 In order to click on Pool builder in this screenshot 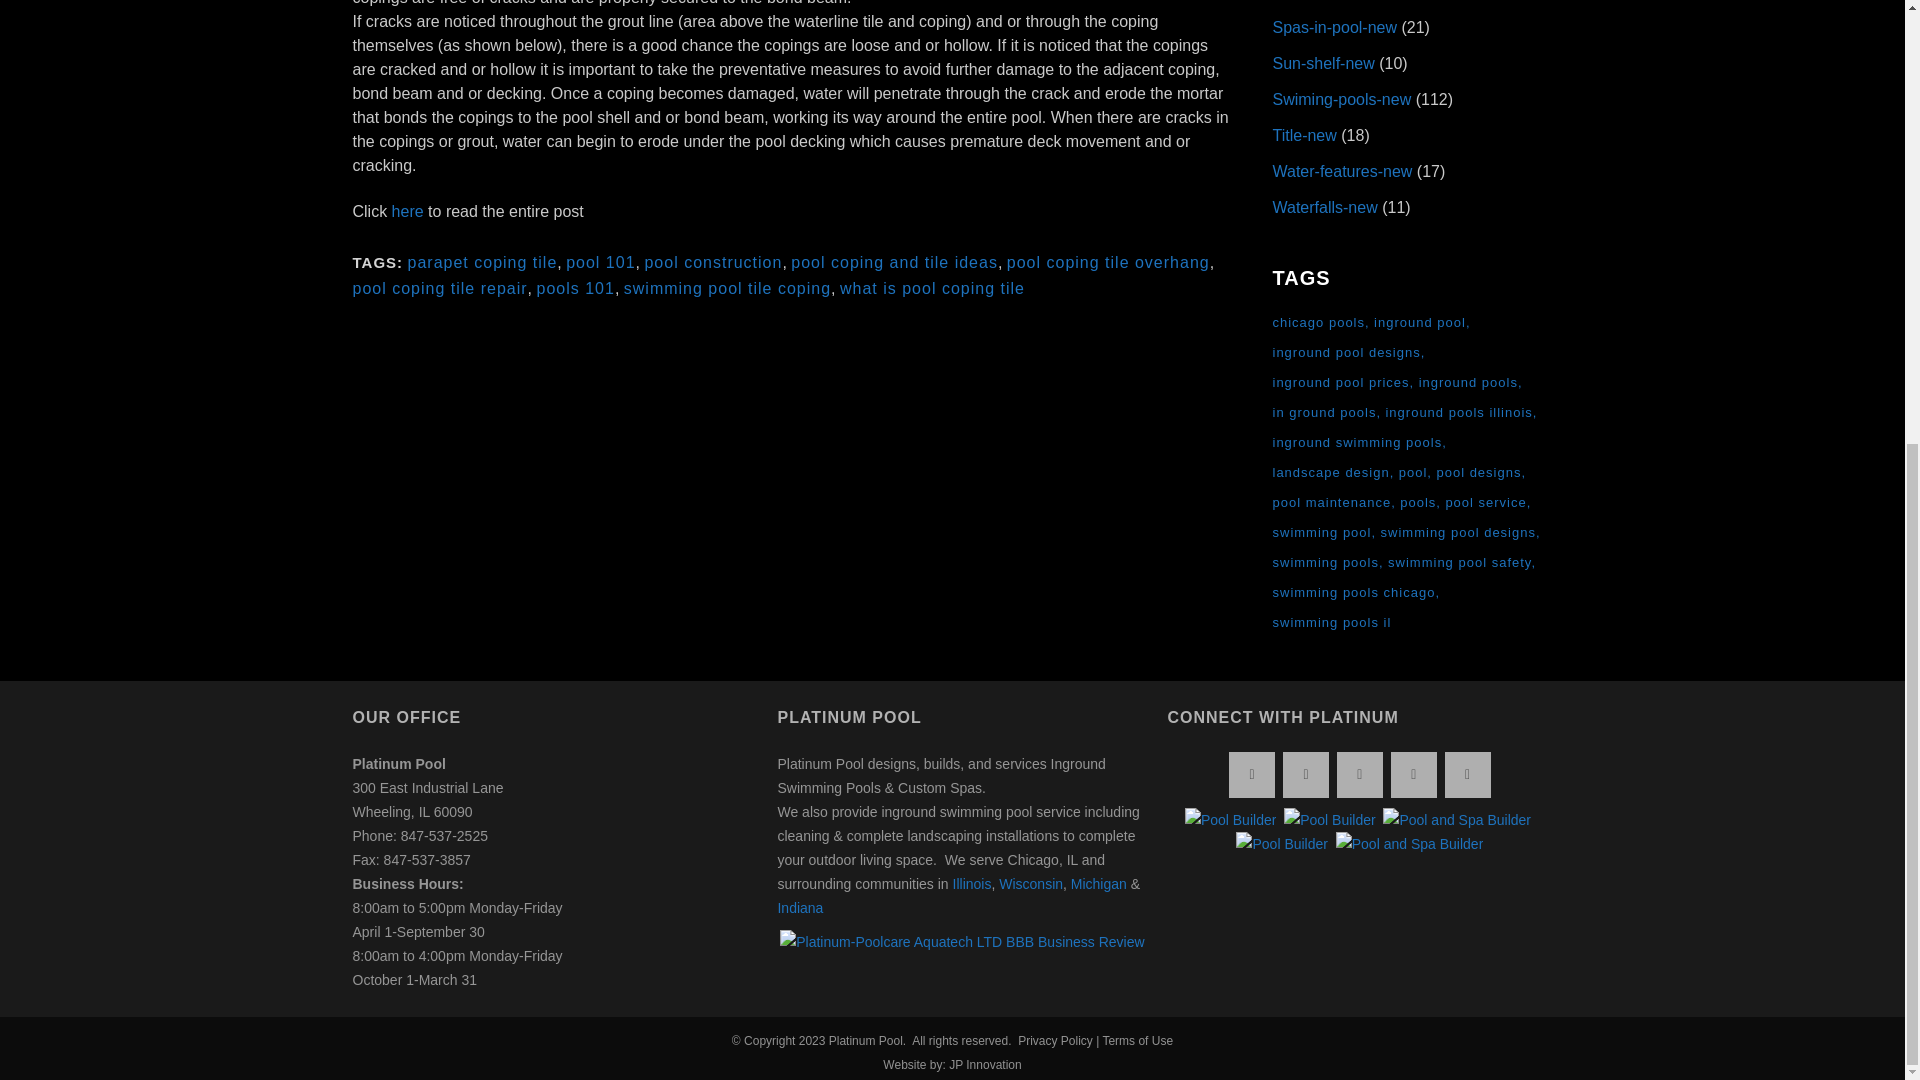, I will do `click(1230, 819)`.